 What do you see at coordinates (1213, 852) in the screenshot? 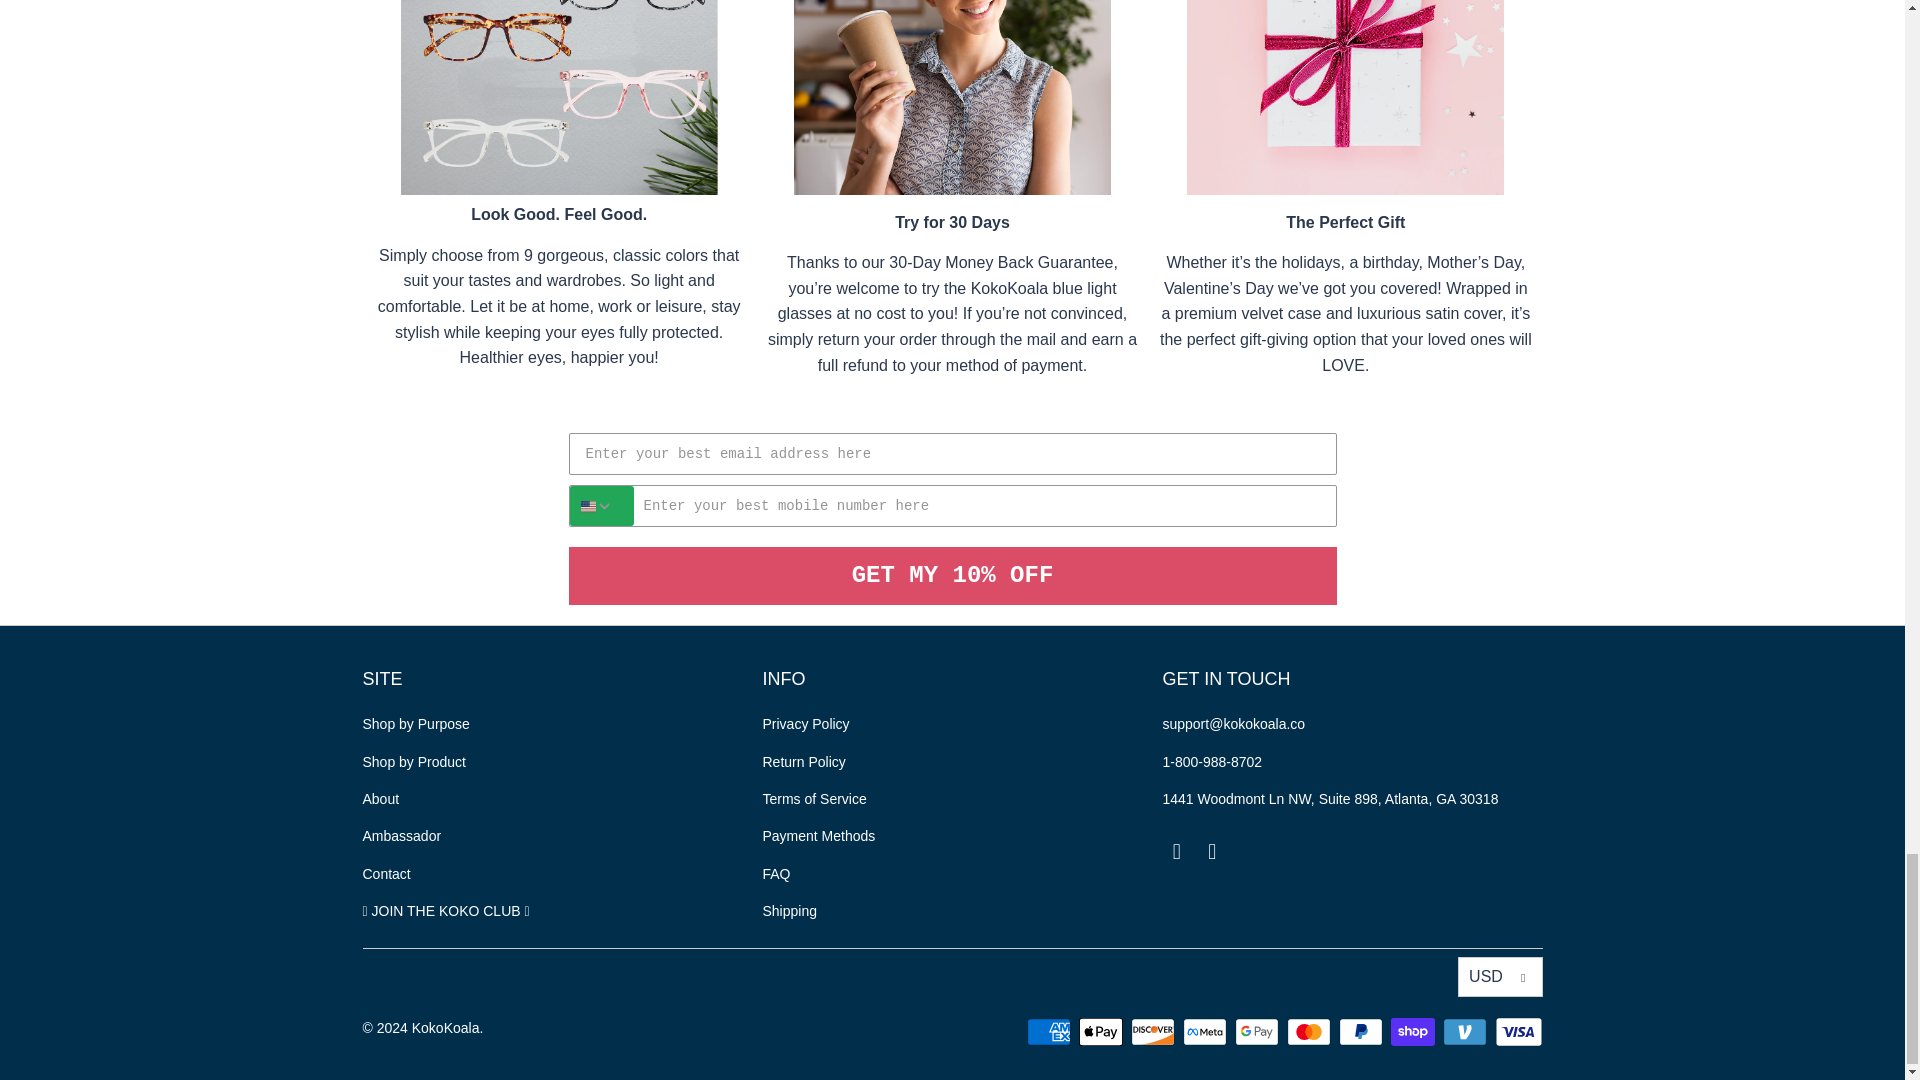
I see `KokoKoala on Instagram` at bounding box center [1213, 852].